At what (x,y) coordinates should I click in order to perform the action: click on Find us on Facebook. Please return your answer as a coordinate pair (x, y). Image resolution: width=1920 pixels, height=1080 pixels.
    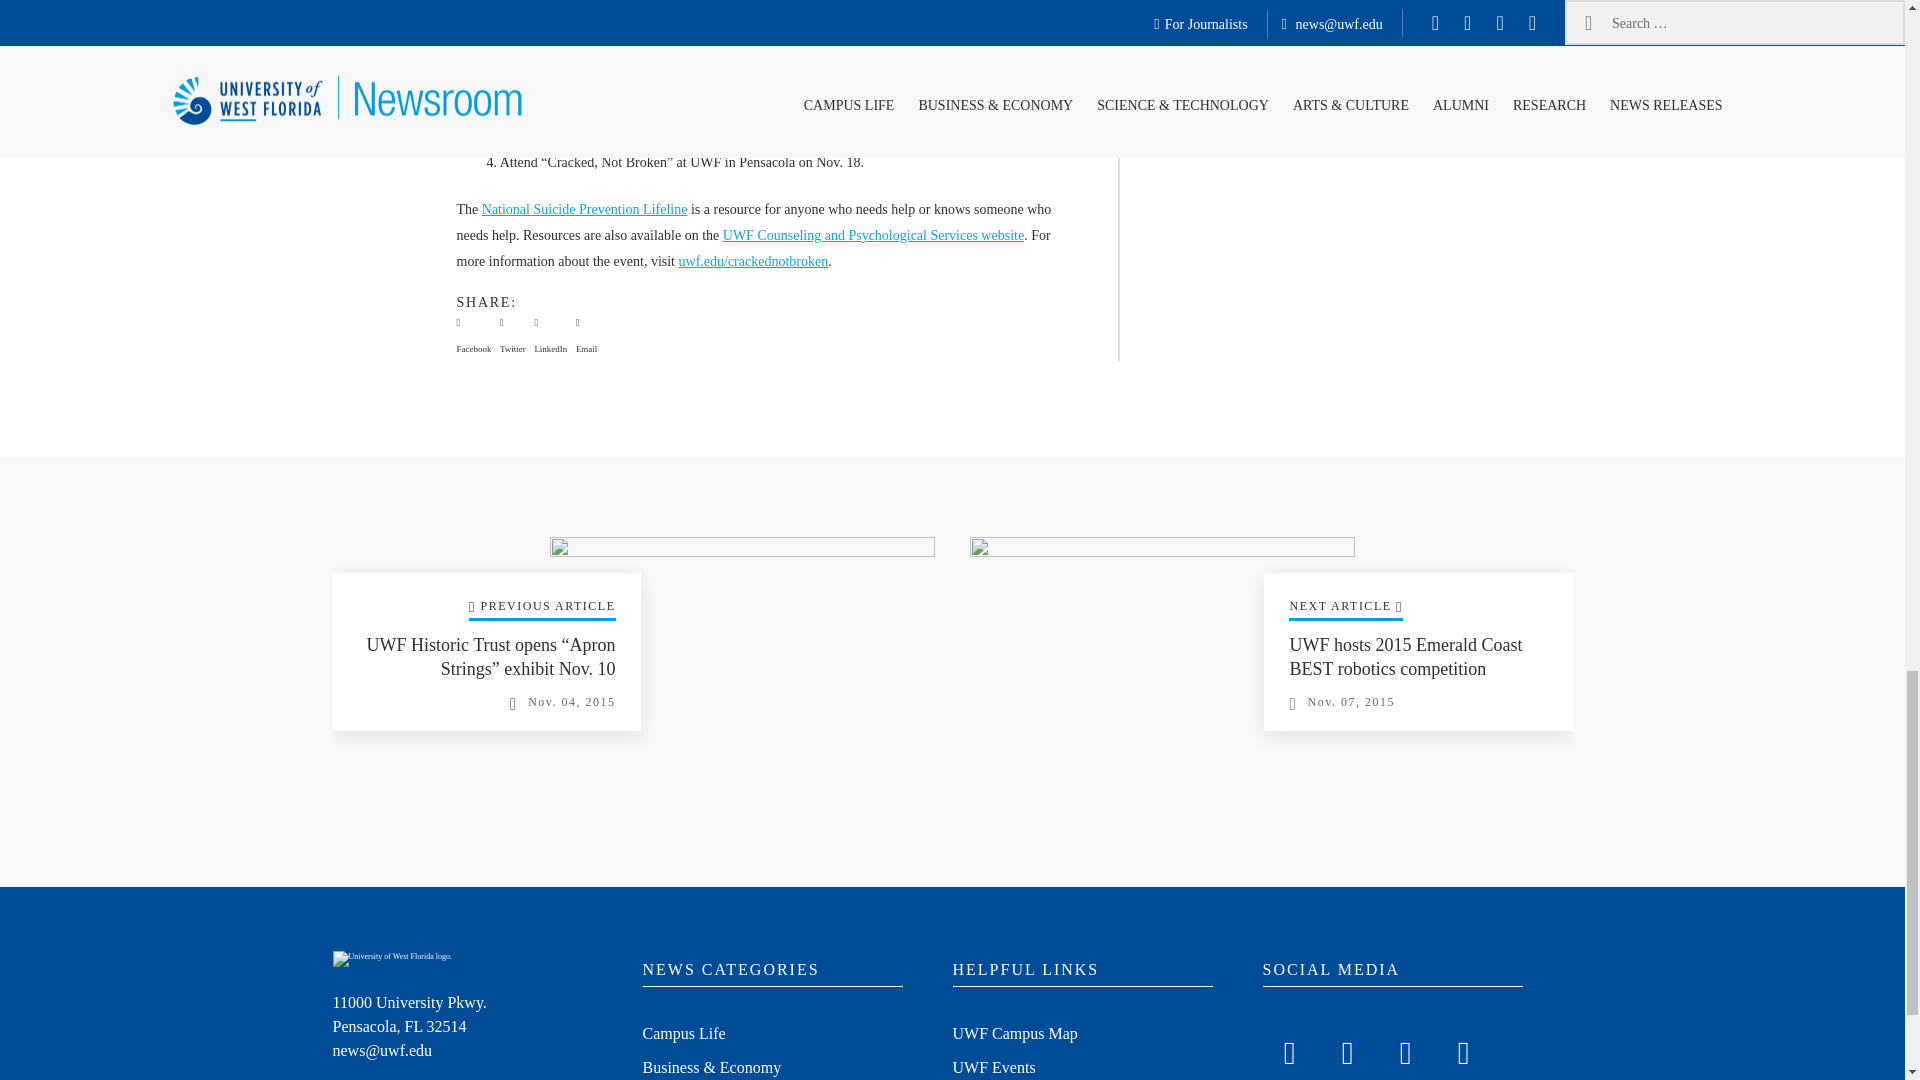
    Looking at the image, I should click on (1288, 1048).